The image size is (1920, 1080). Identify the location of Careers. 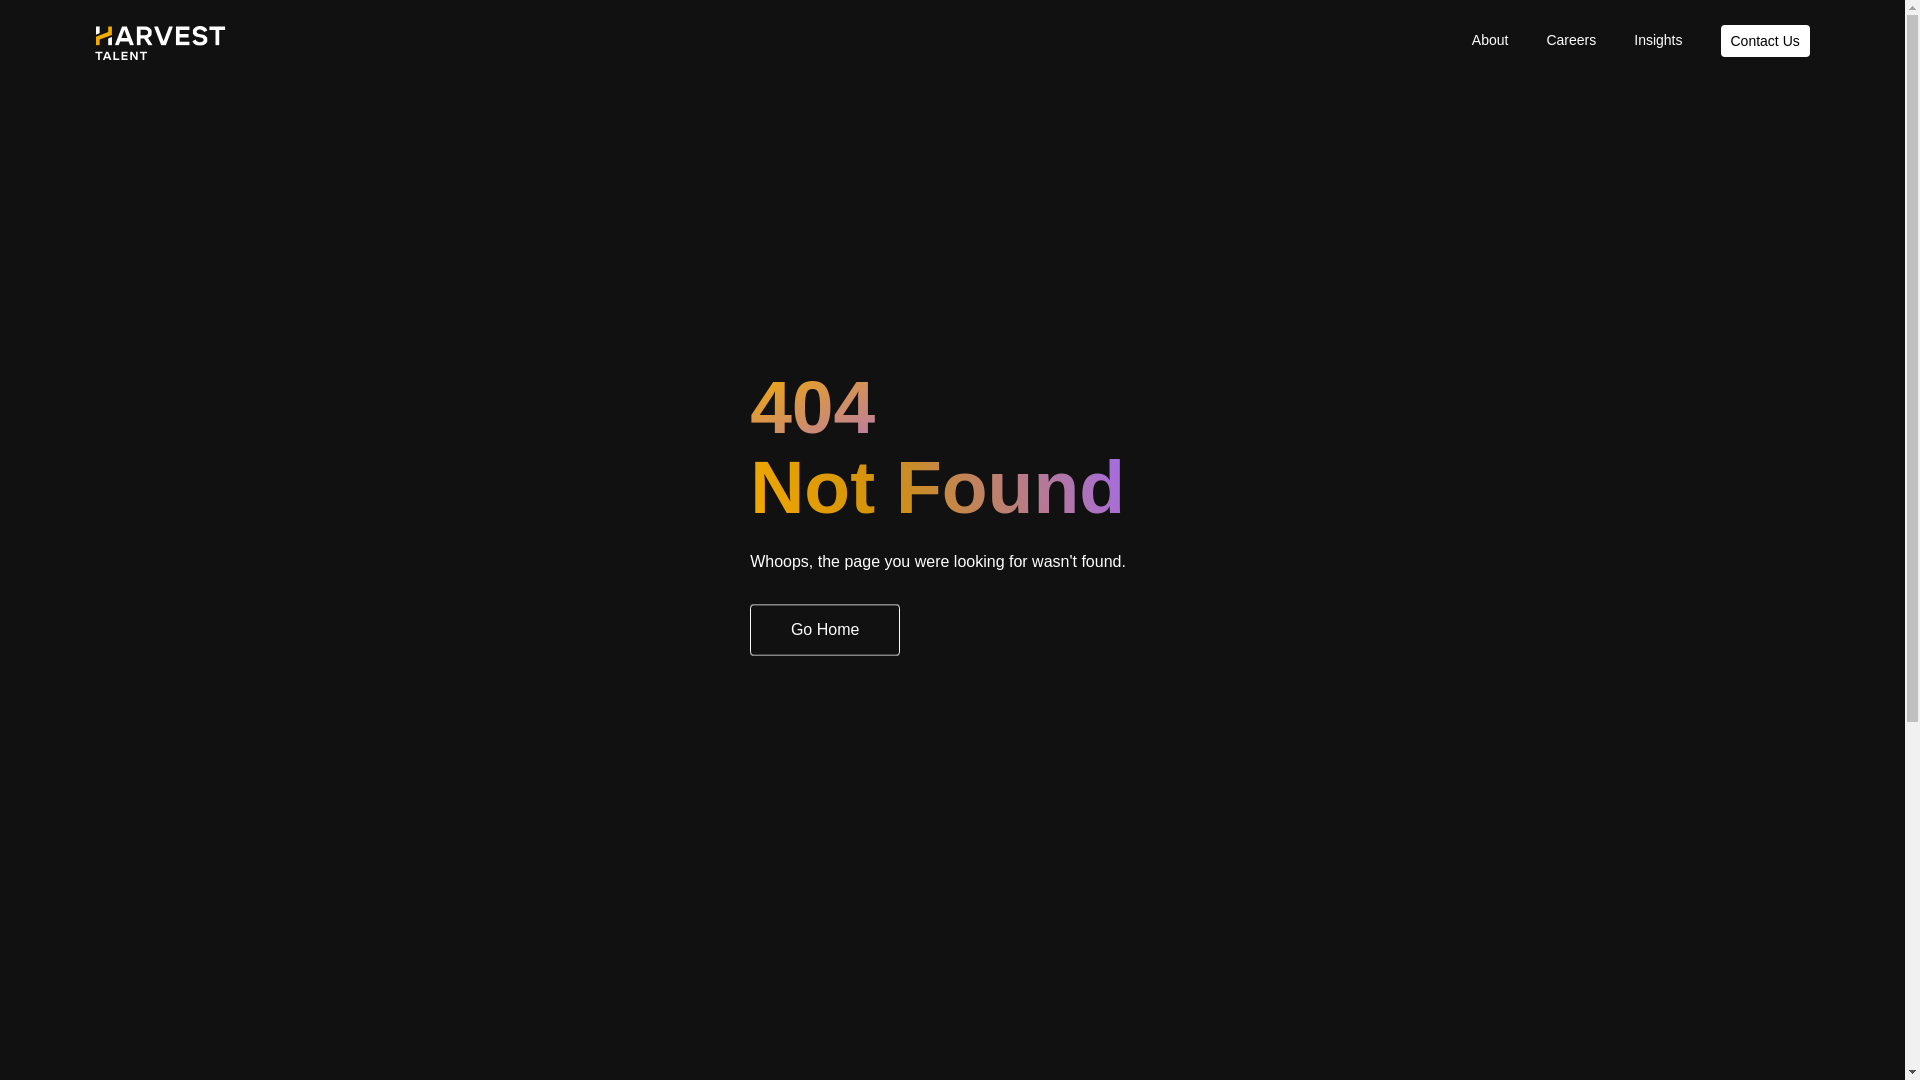
(1571, 40).